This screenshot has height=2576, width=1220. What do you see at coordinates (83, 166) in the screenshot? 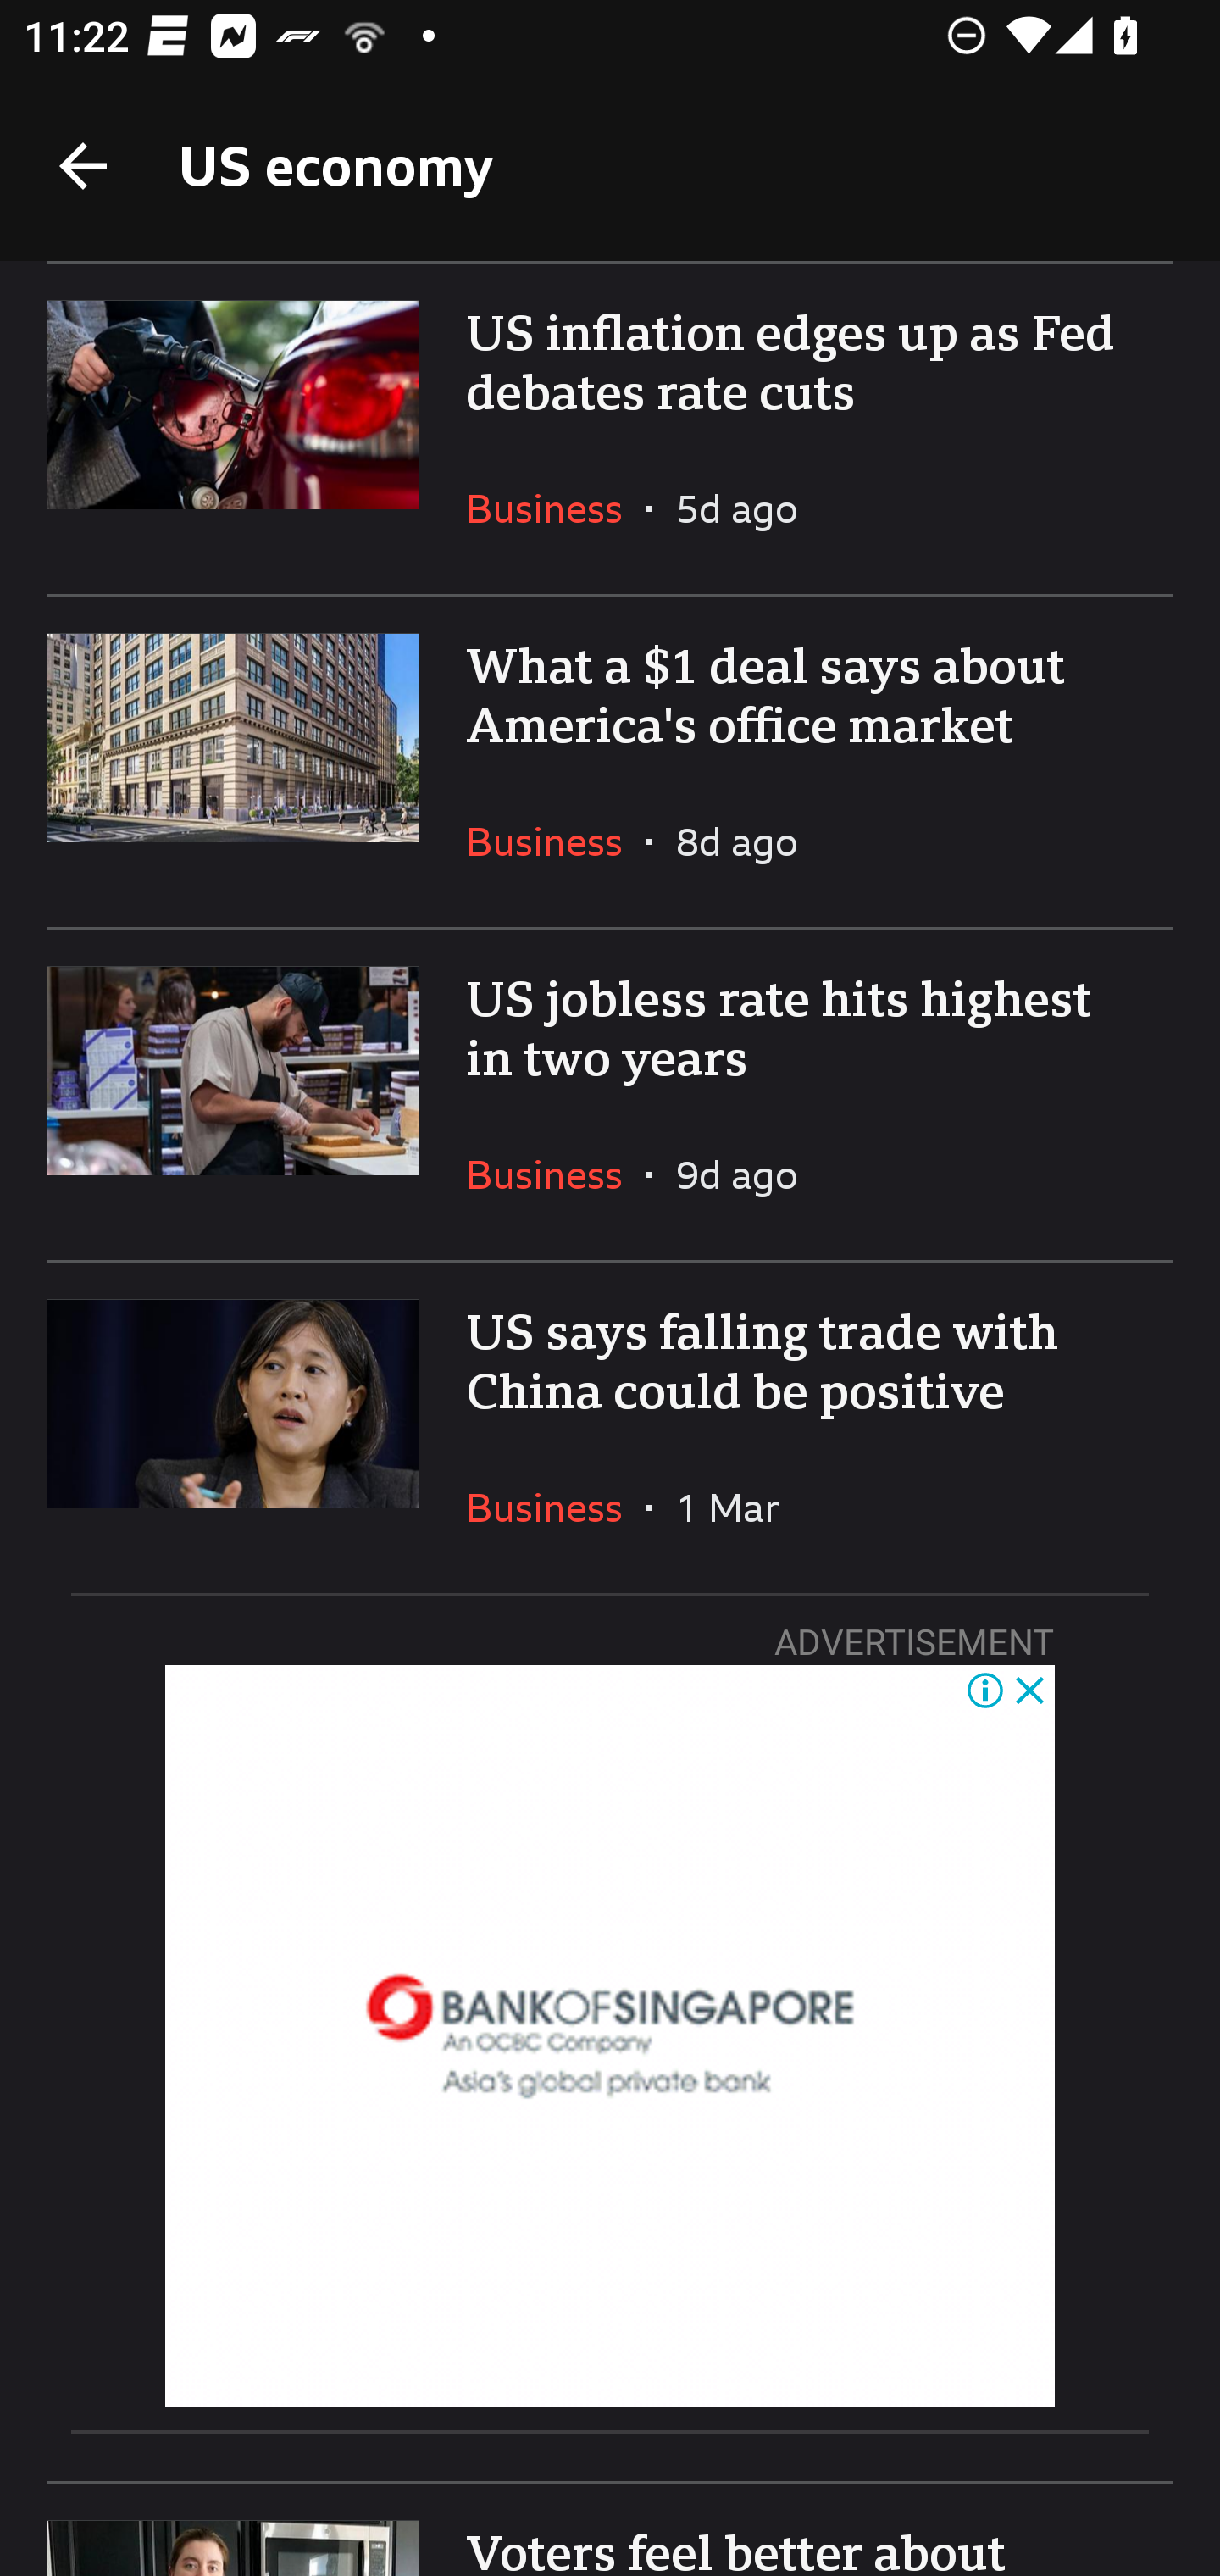
I see `Back` at bounding box center [83, 166].